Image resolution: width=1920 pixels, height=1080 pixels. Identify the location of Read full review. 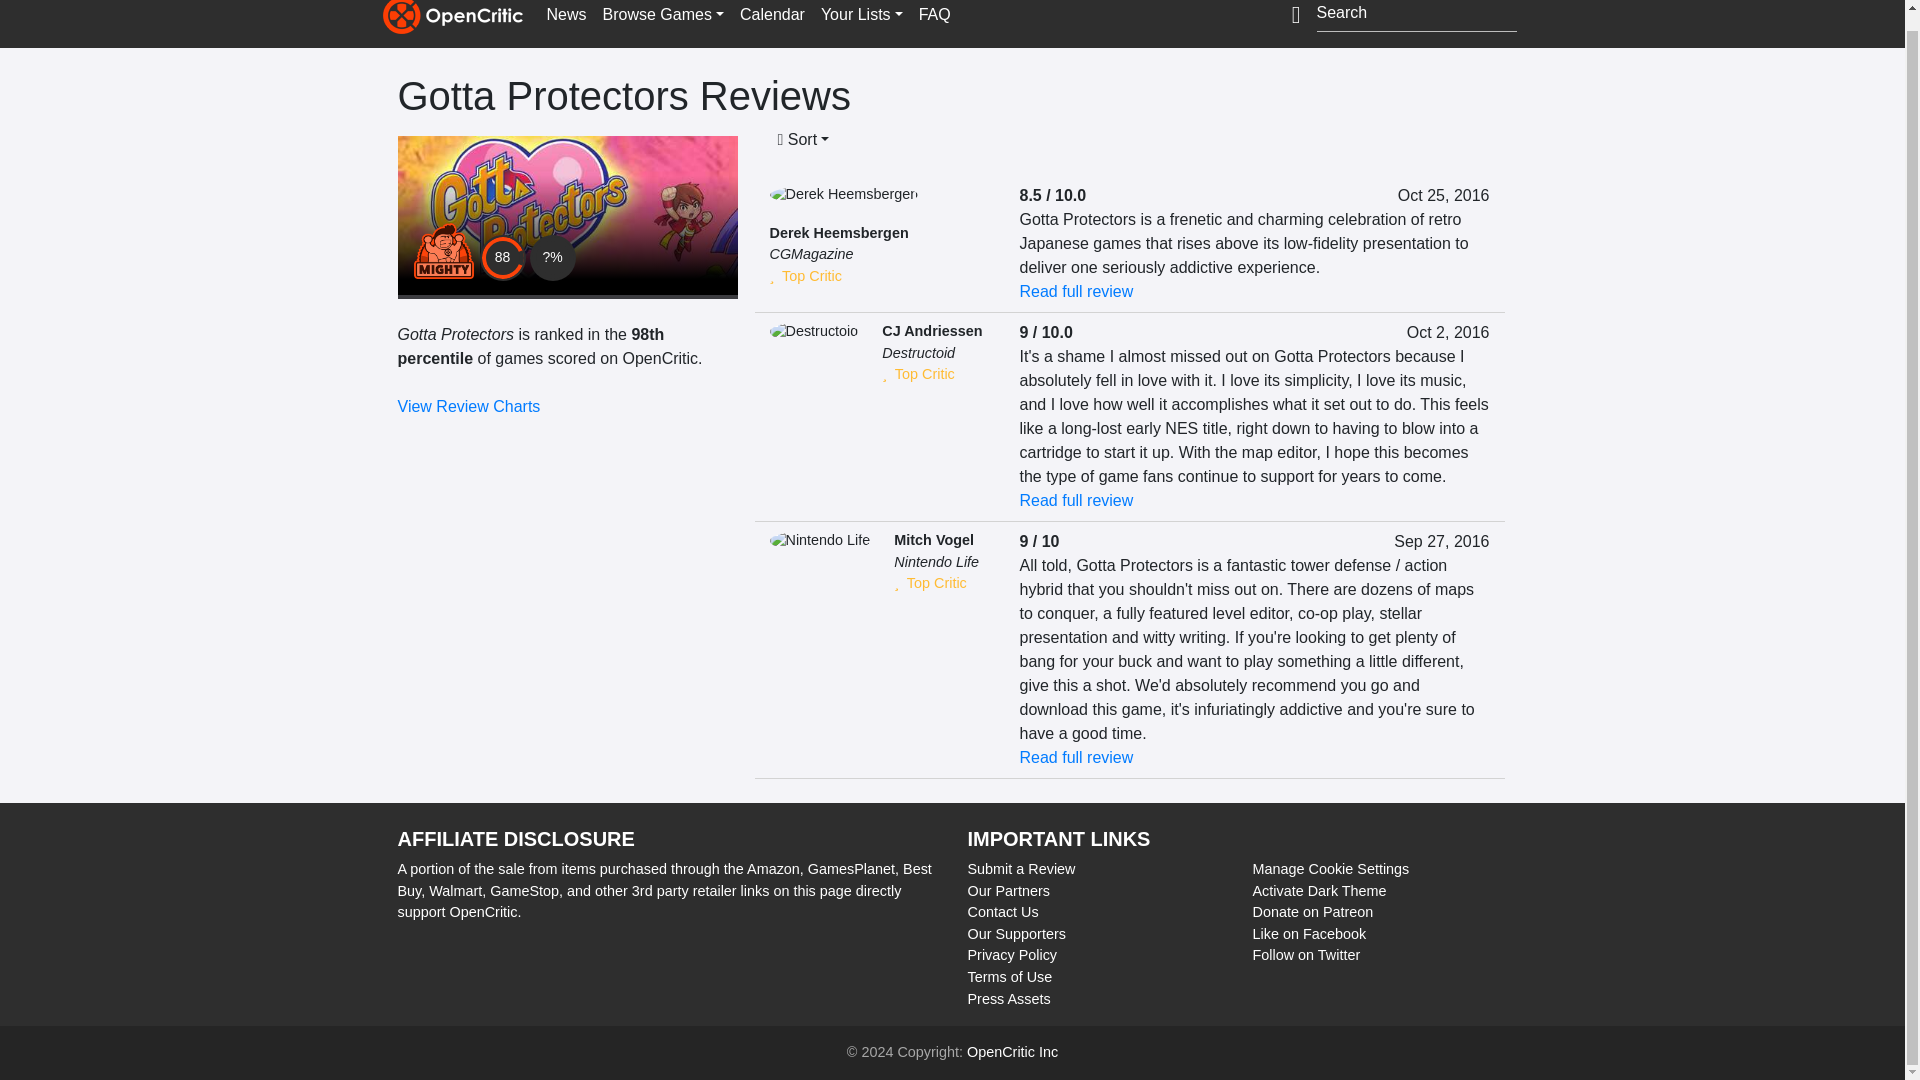
(1076, 500).